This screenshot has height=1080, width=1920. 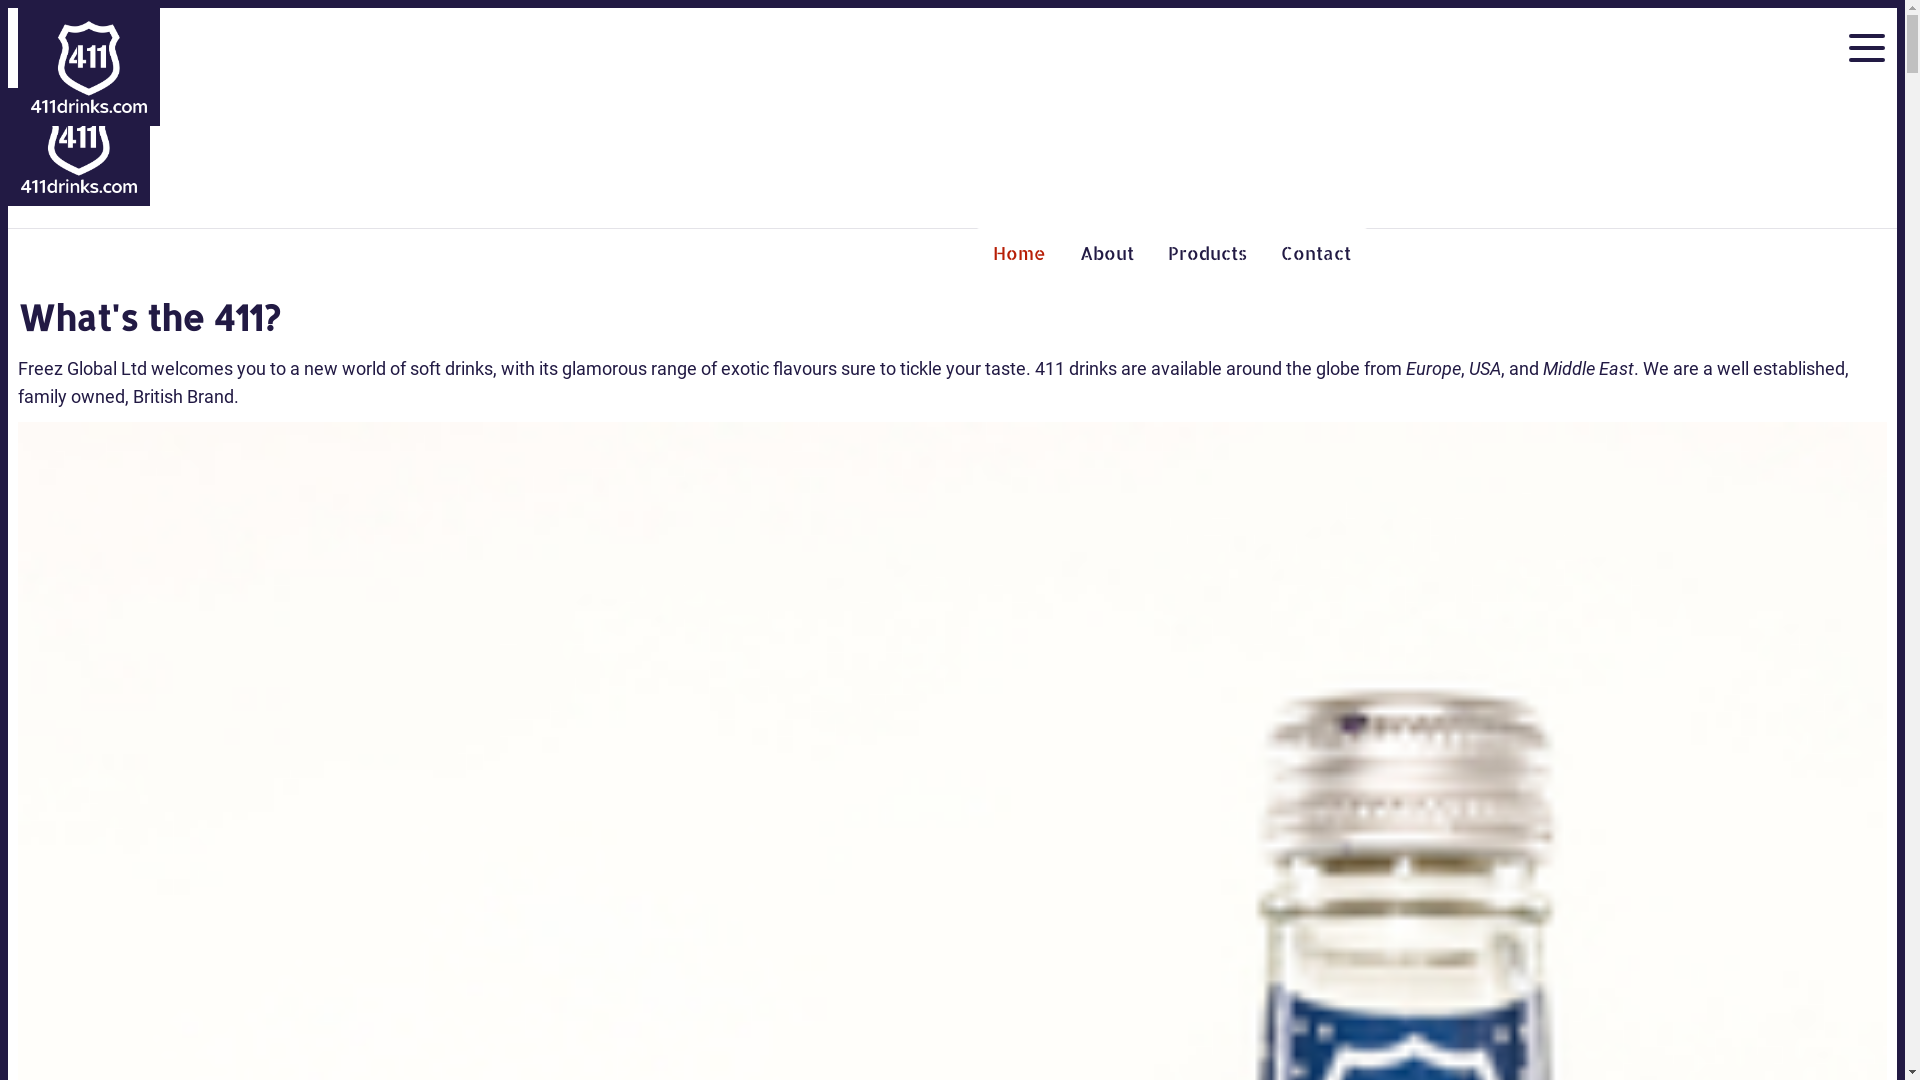 What do you see at coordinates (1316, 253) in the screenshot?
I see `Contact` at bounding box center [1316, 253].